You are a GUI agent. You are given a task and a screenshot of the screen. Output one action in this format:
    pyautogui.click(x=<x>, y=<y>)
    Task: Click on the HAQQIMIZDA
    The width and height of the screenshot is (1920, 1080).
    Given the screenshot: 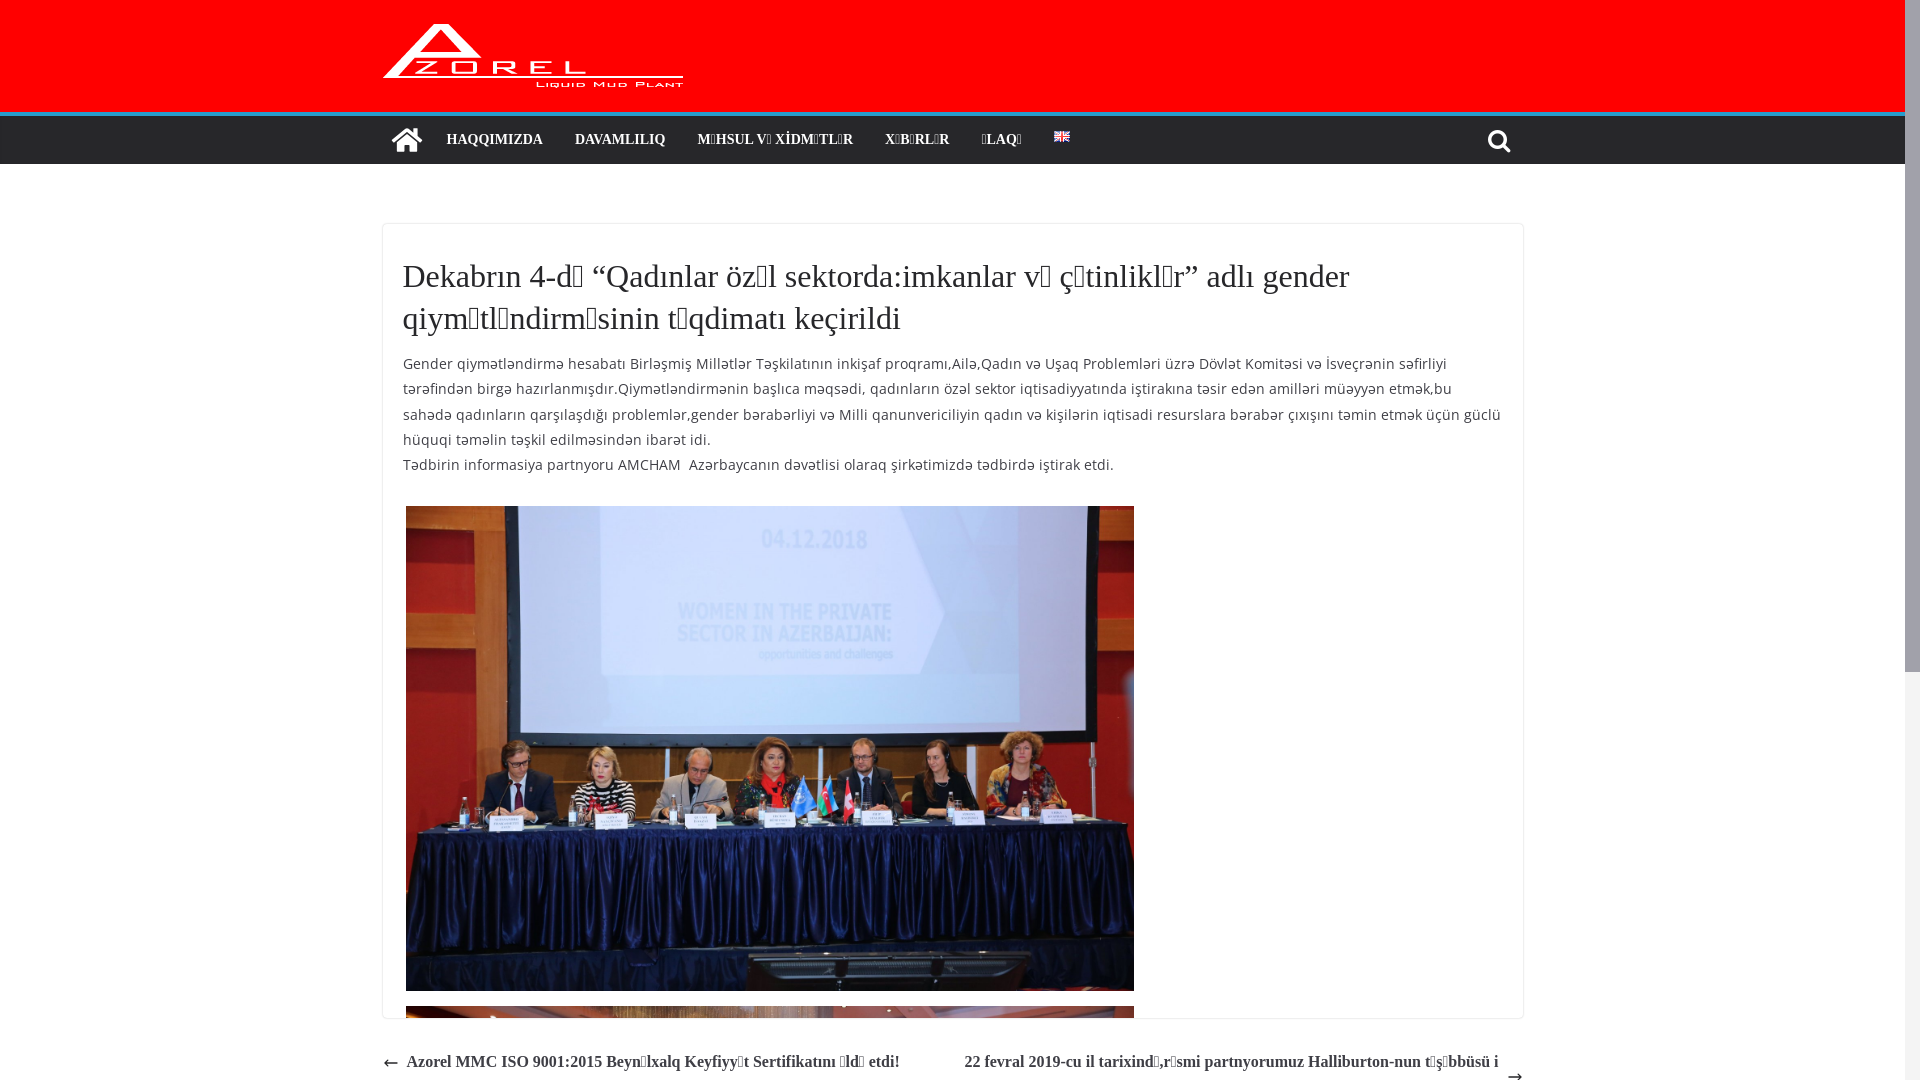 What is the action you would take?
    pyautogui.click(x=494, y=140)
    